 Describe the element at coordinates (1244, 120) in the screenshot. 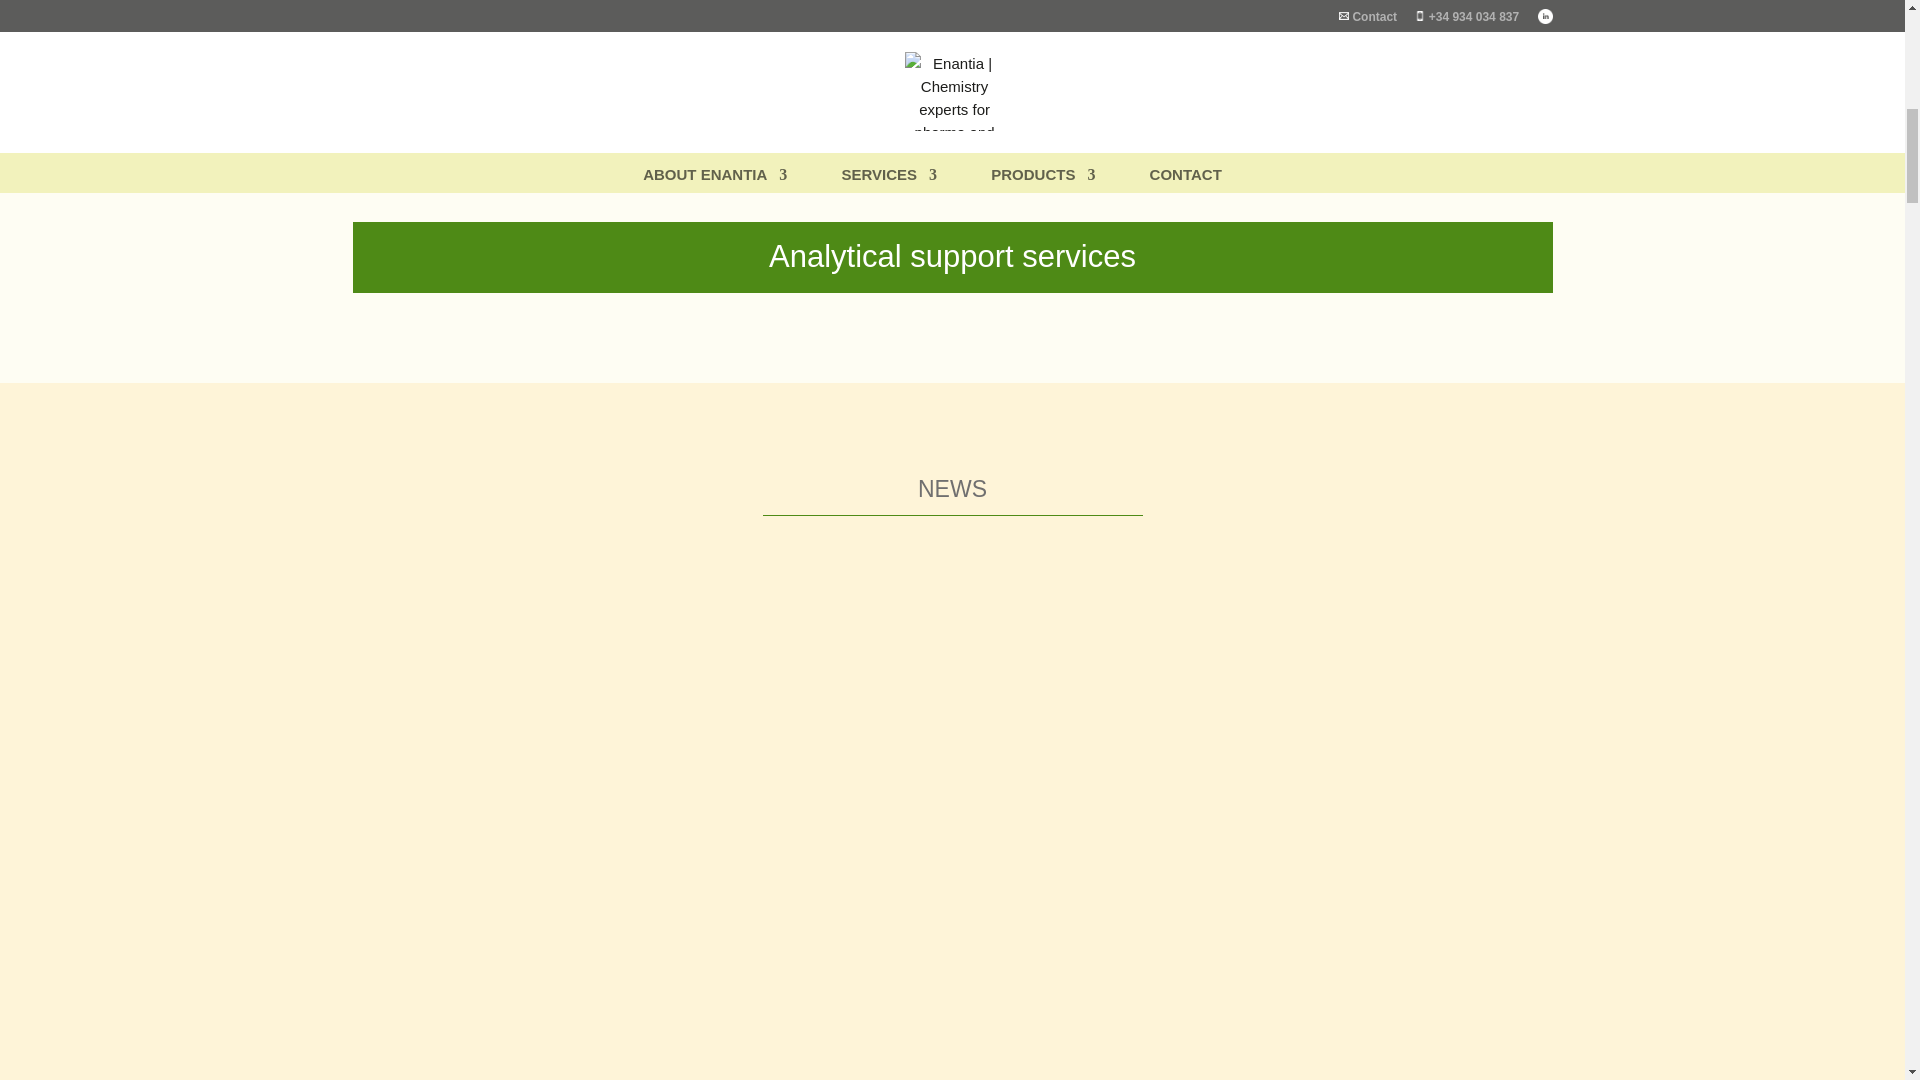

I see `Learn more` at that location.